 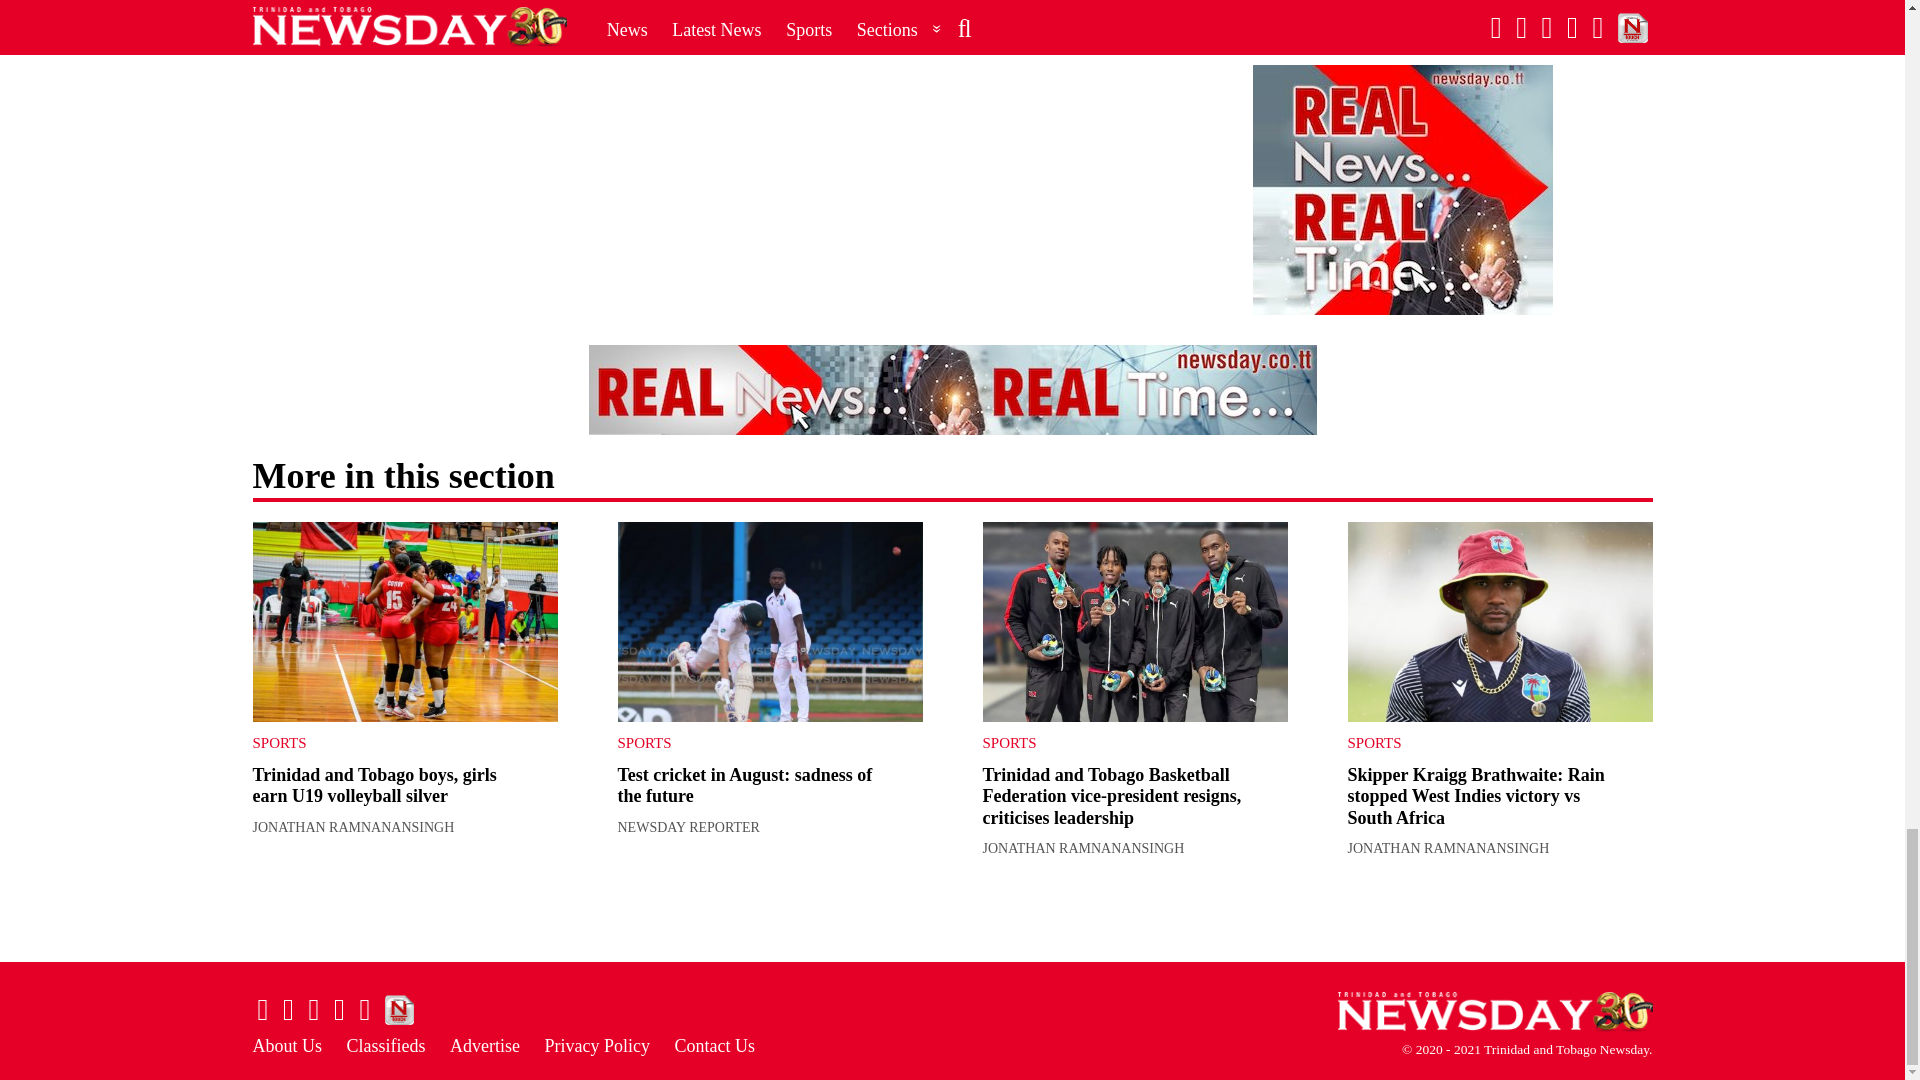 What do you see at coordinates (373, 785) in the screenshot?
I see `Trinidad and Tobago boys, girls earn U19 volleyball silver` at bounding box center [373, 785].